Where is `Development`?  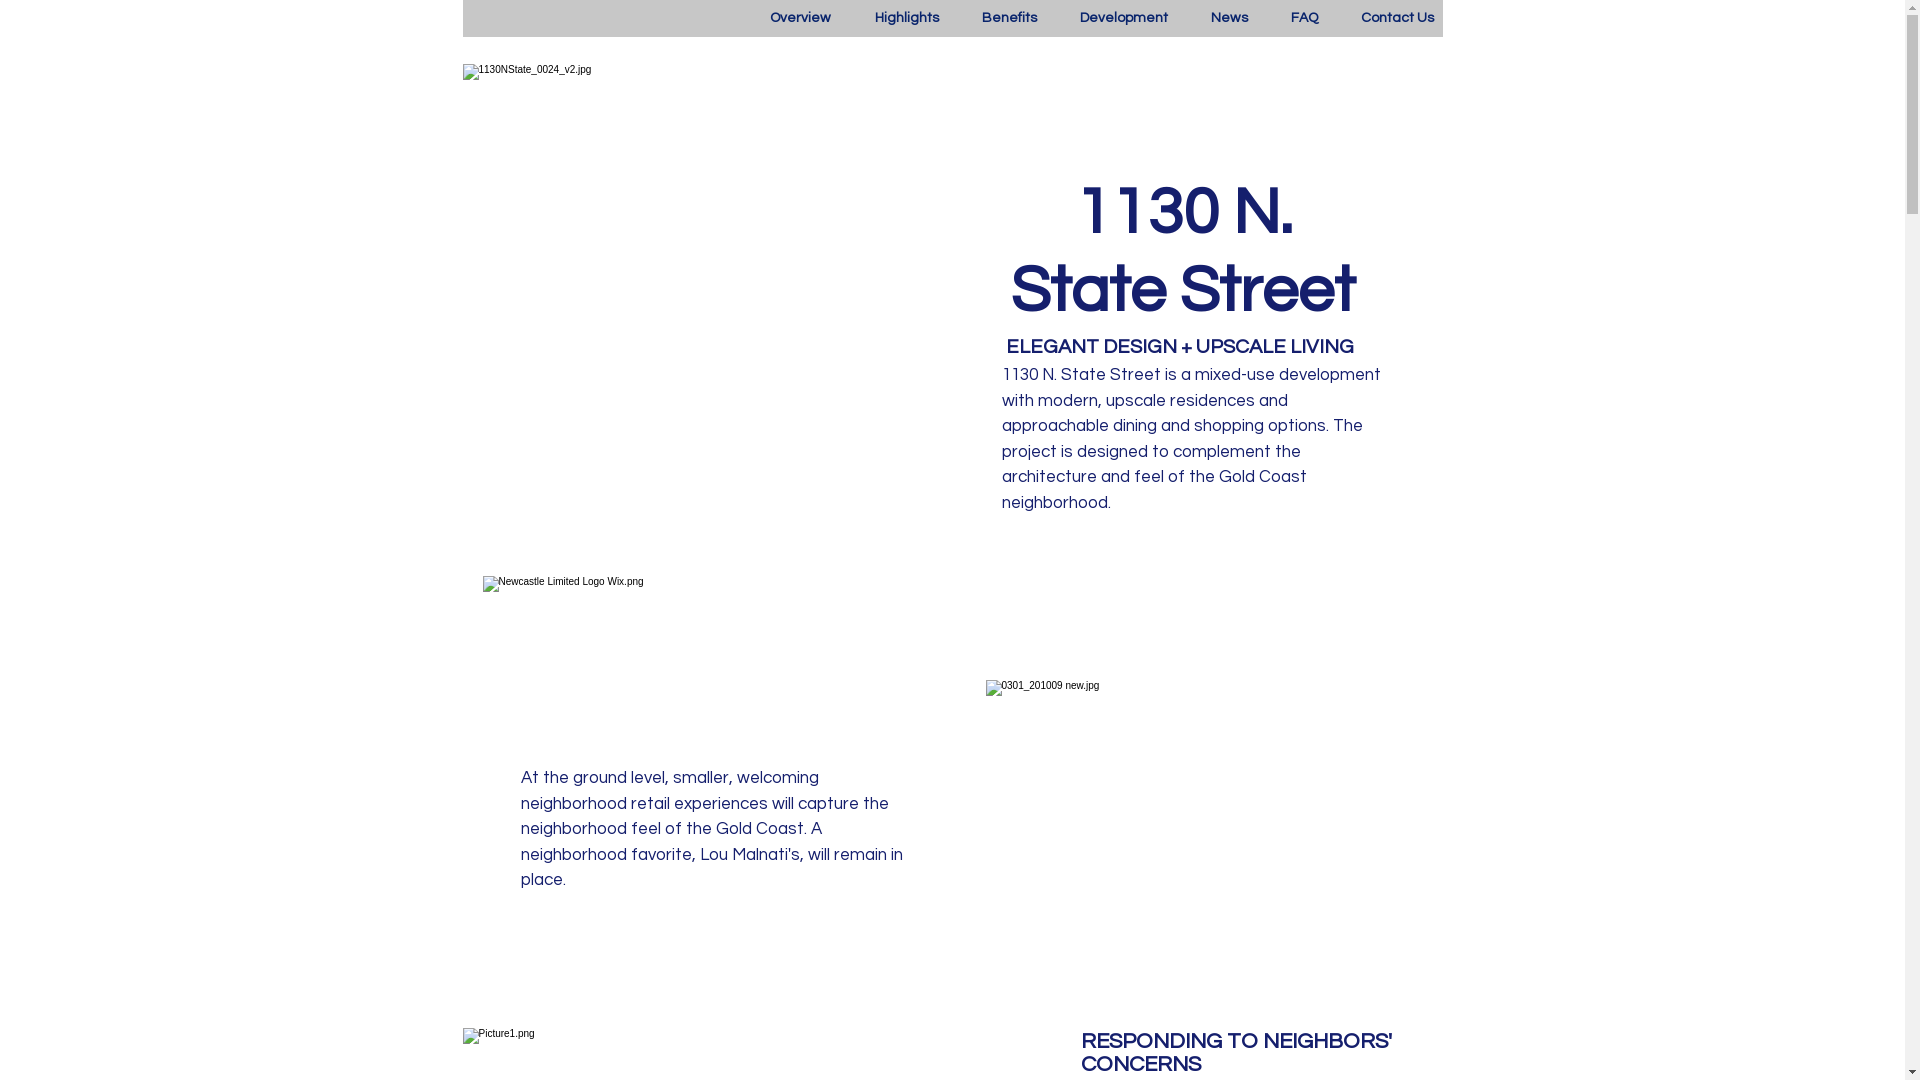
Development is located at coordinates (1106, 18).